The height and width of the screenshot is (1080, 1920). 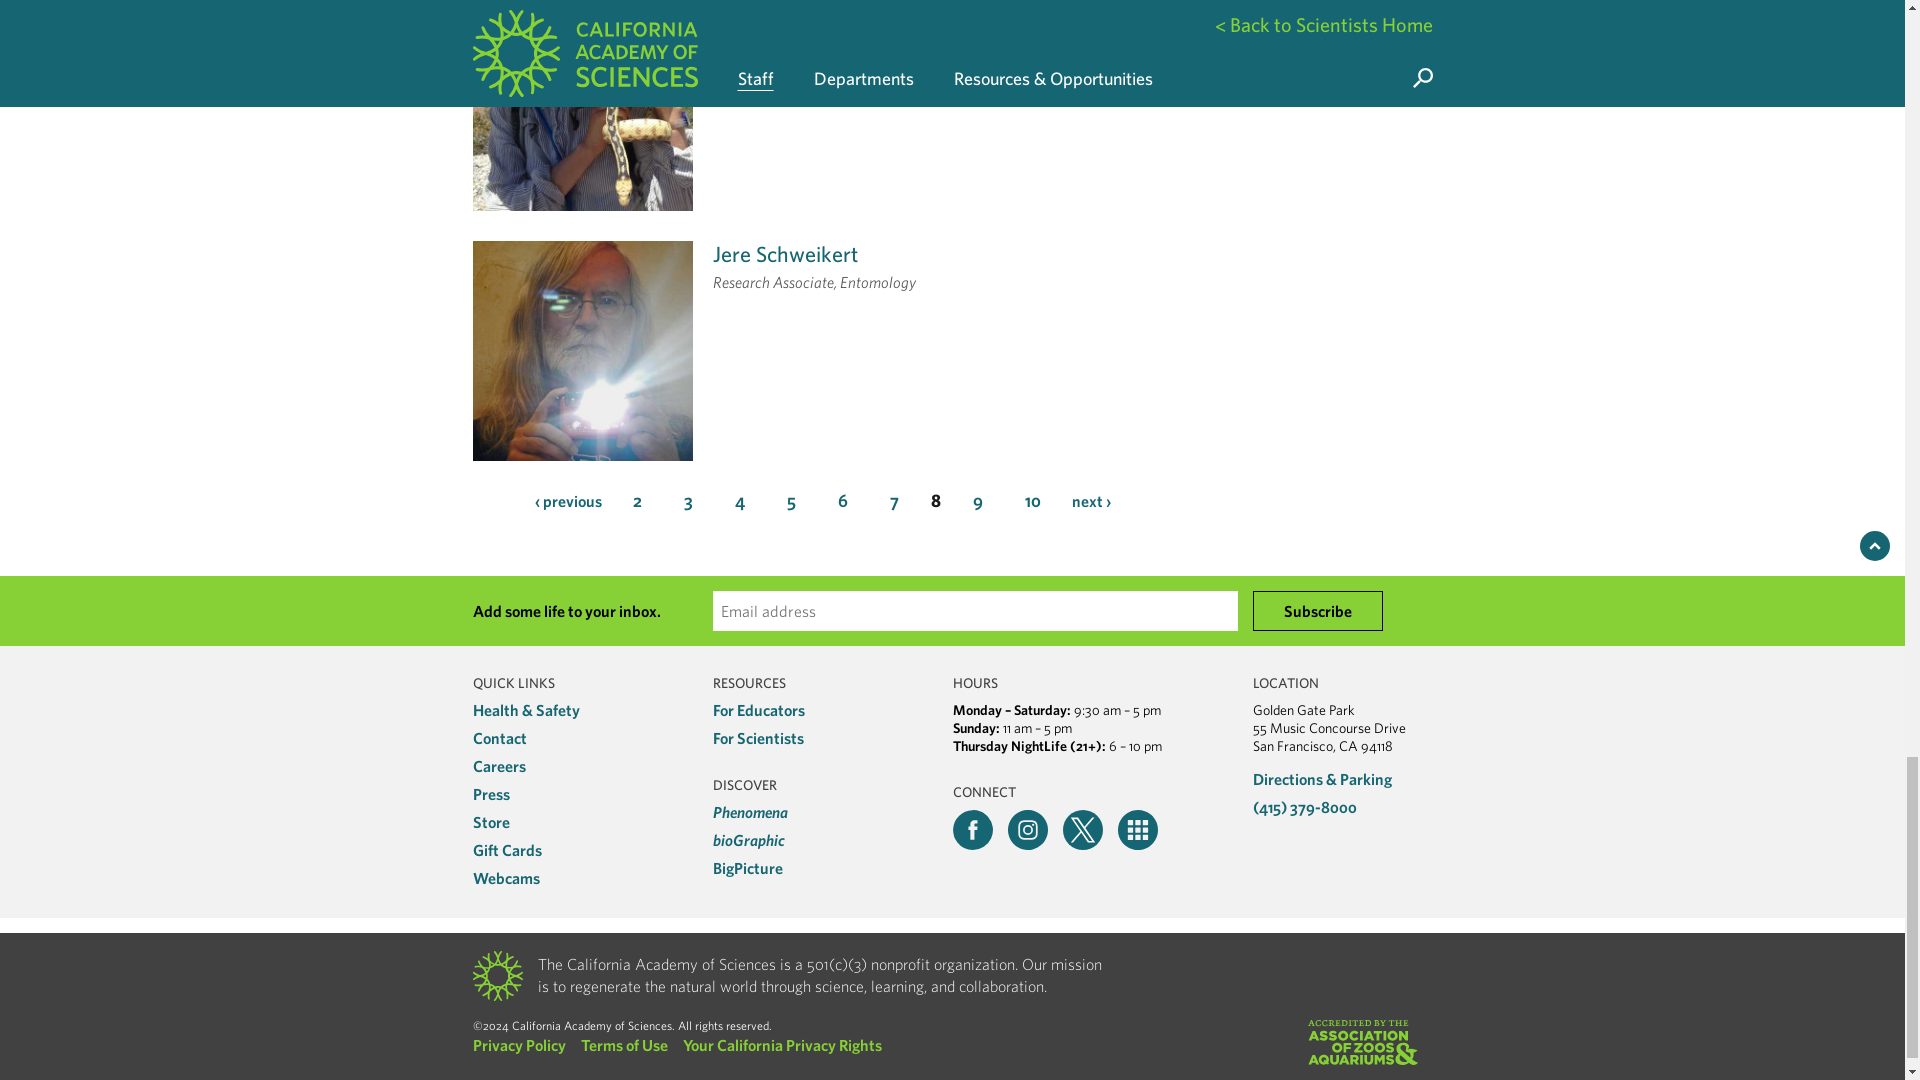 What do you see at coordinates (566, 500) in the screenshot?
I see `Go to previous page` at bounding box center [566, 500].